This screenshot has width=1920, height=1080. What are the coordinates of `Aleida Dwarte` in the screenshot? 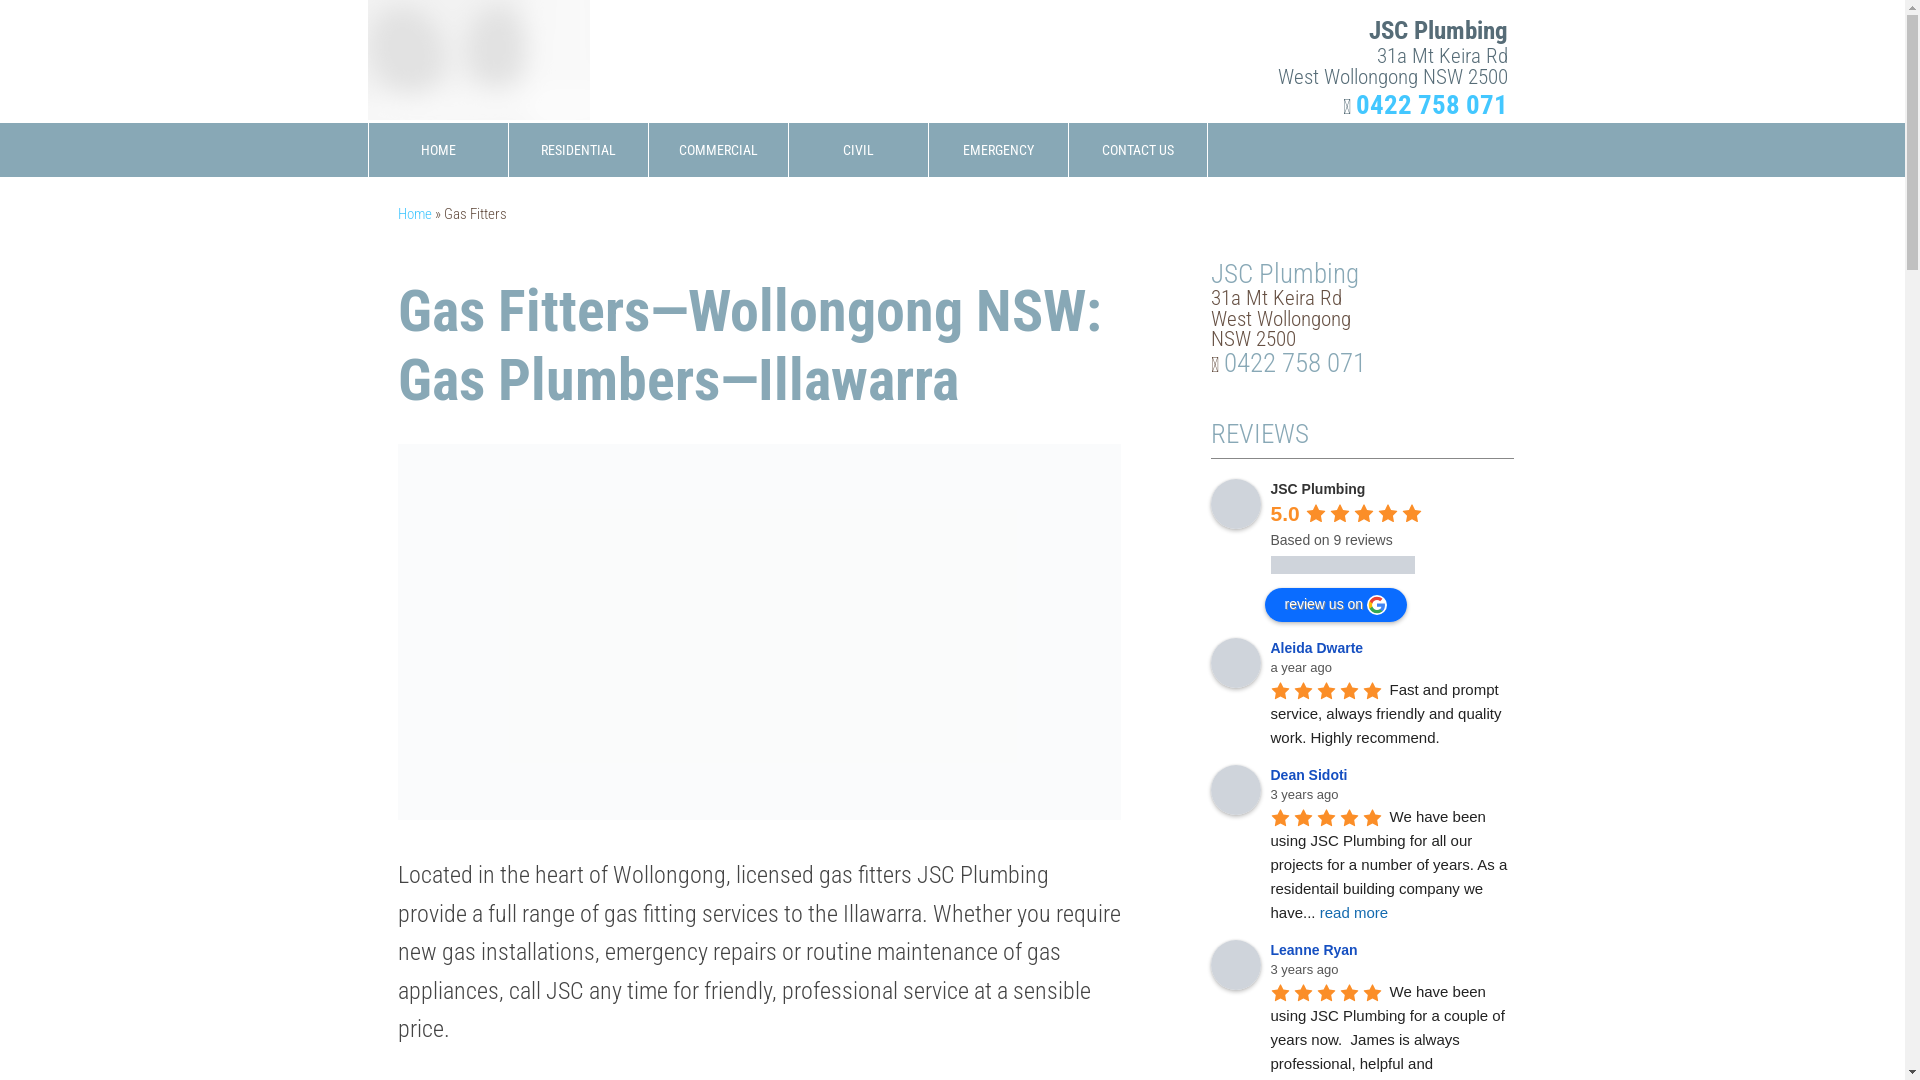 It's located at (1320, 648).